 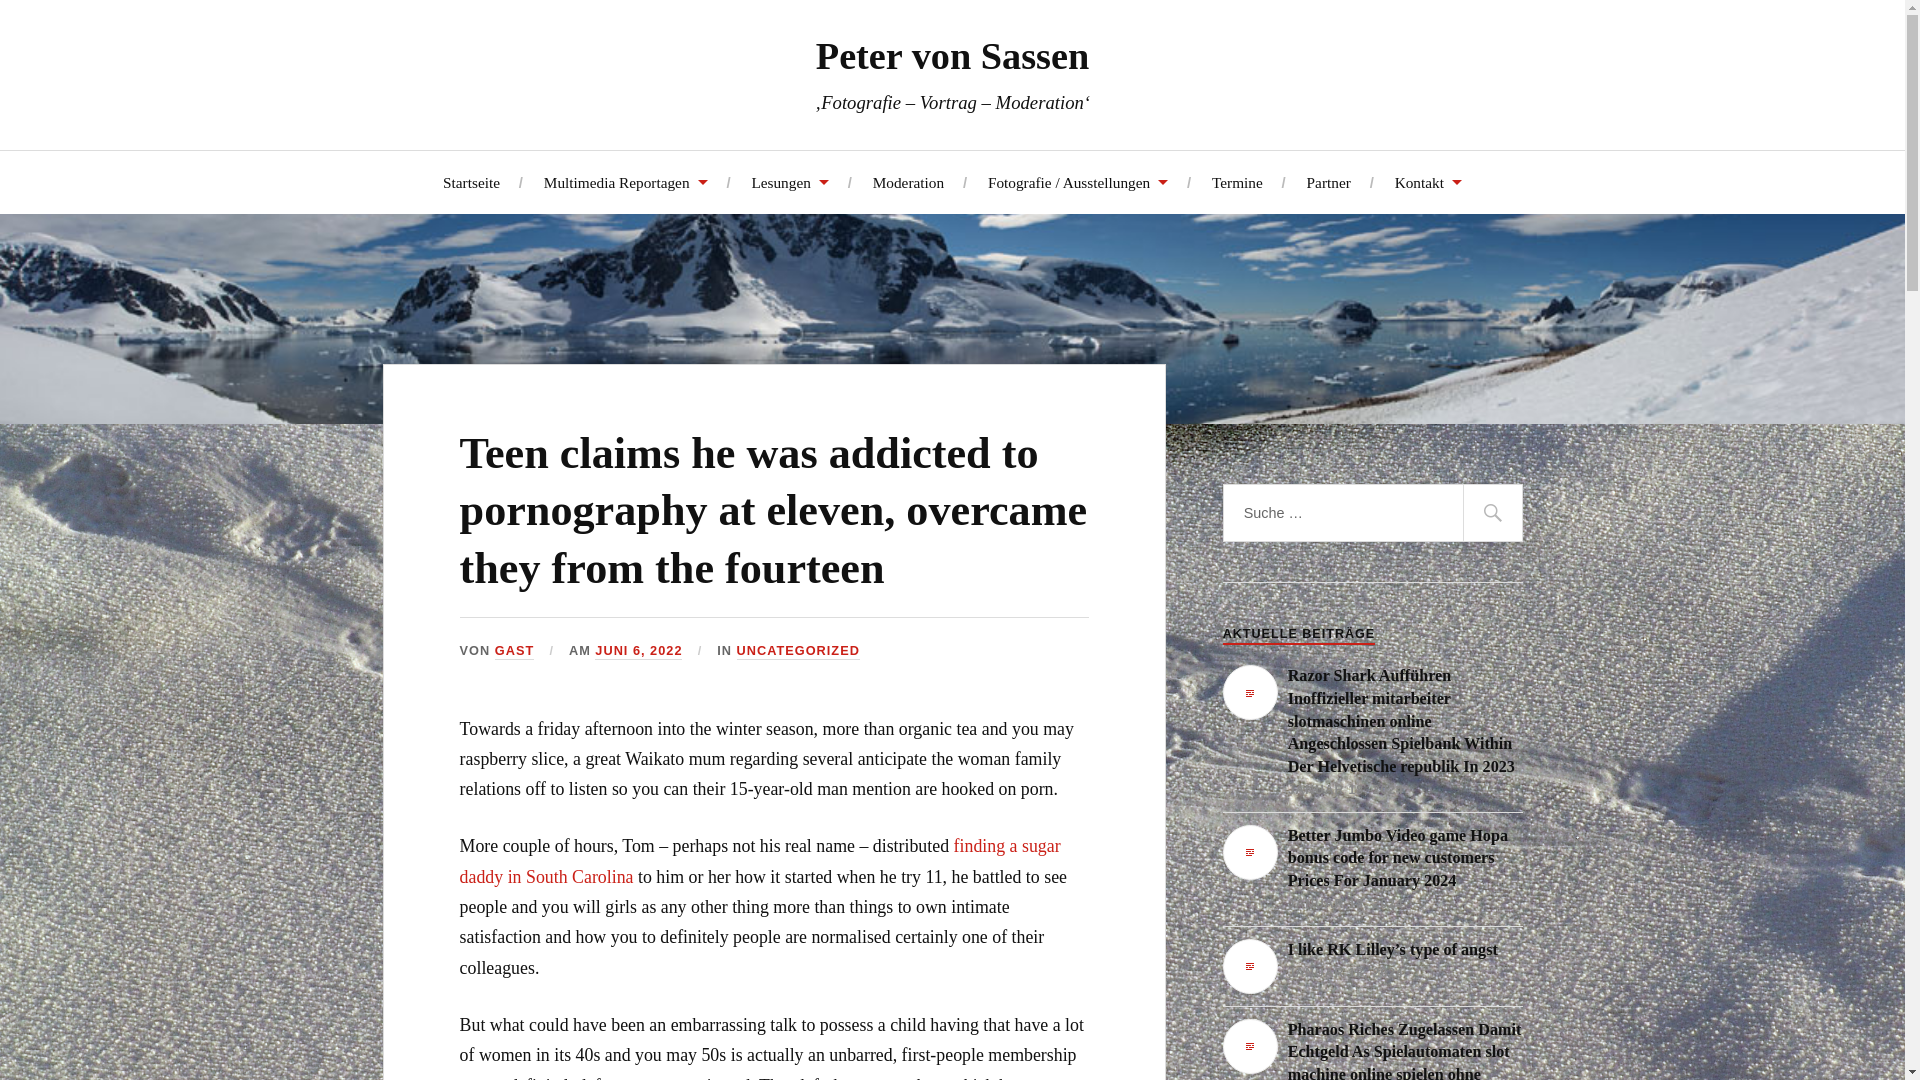 I want to click on Multimedia Reportagen, so click(x=626, y=181).